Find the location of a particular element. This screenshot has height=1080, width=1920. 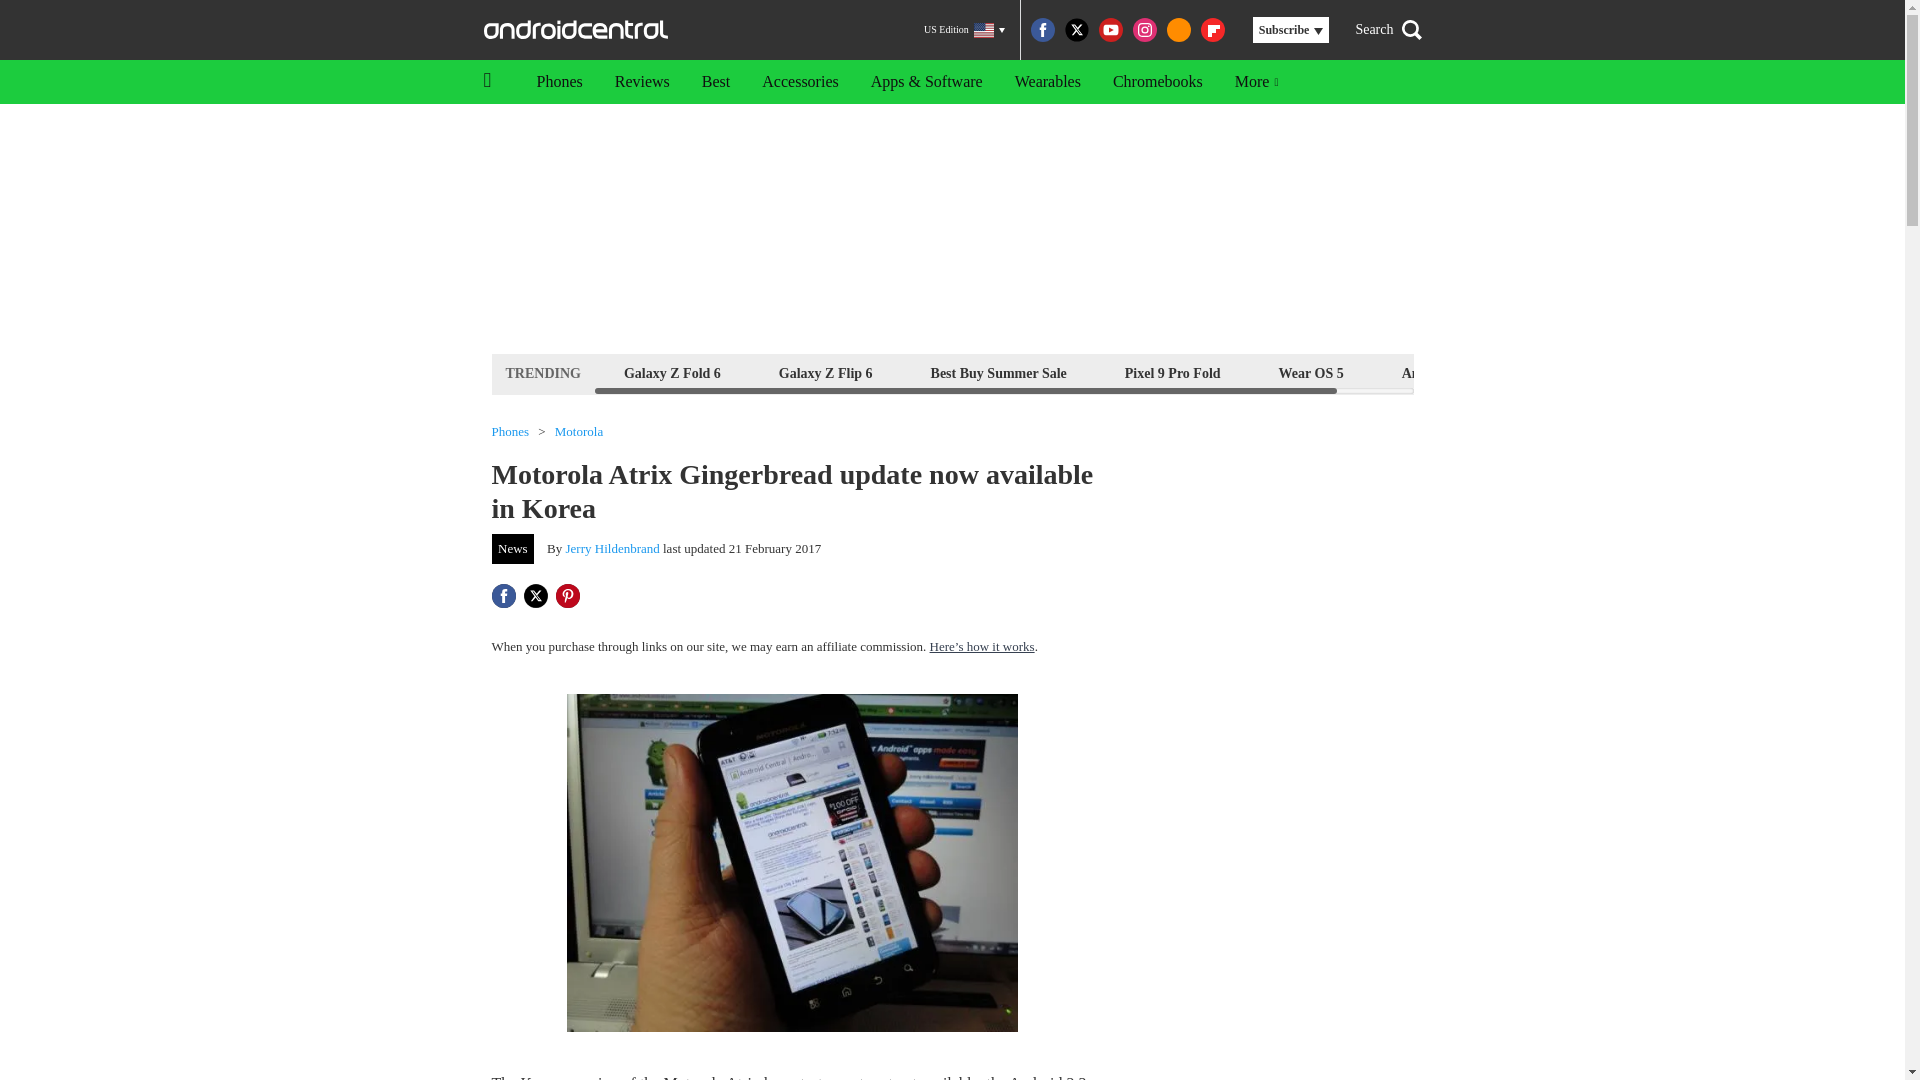

Jerry Hildenbrand is located at coordinates (613, 548).